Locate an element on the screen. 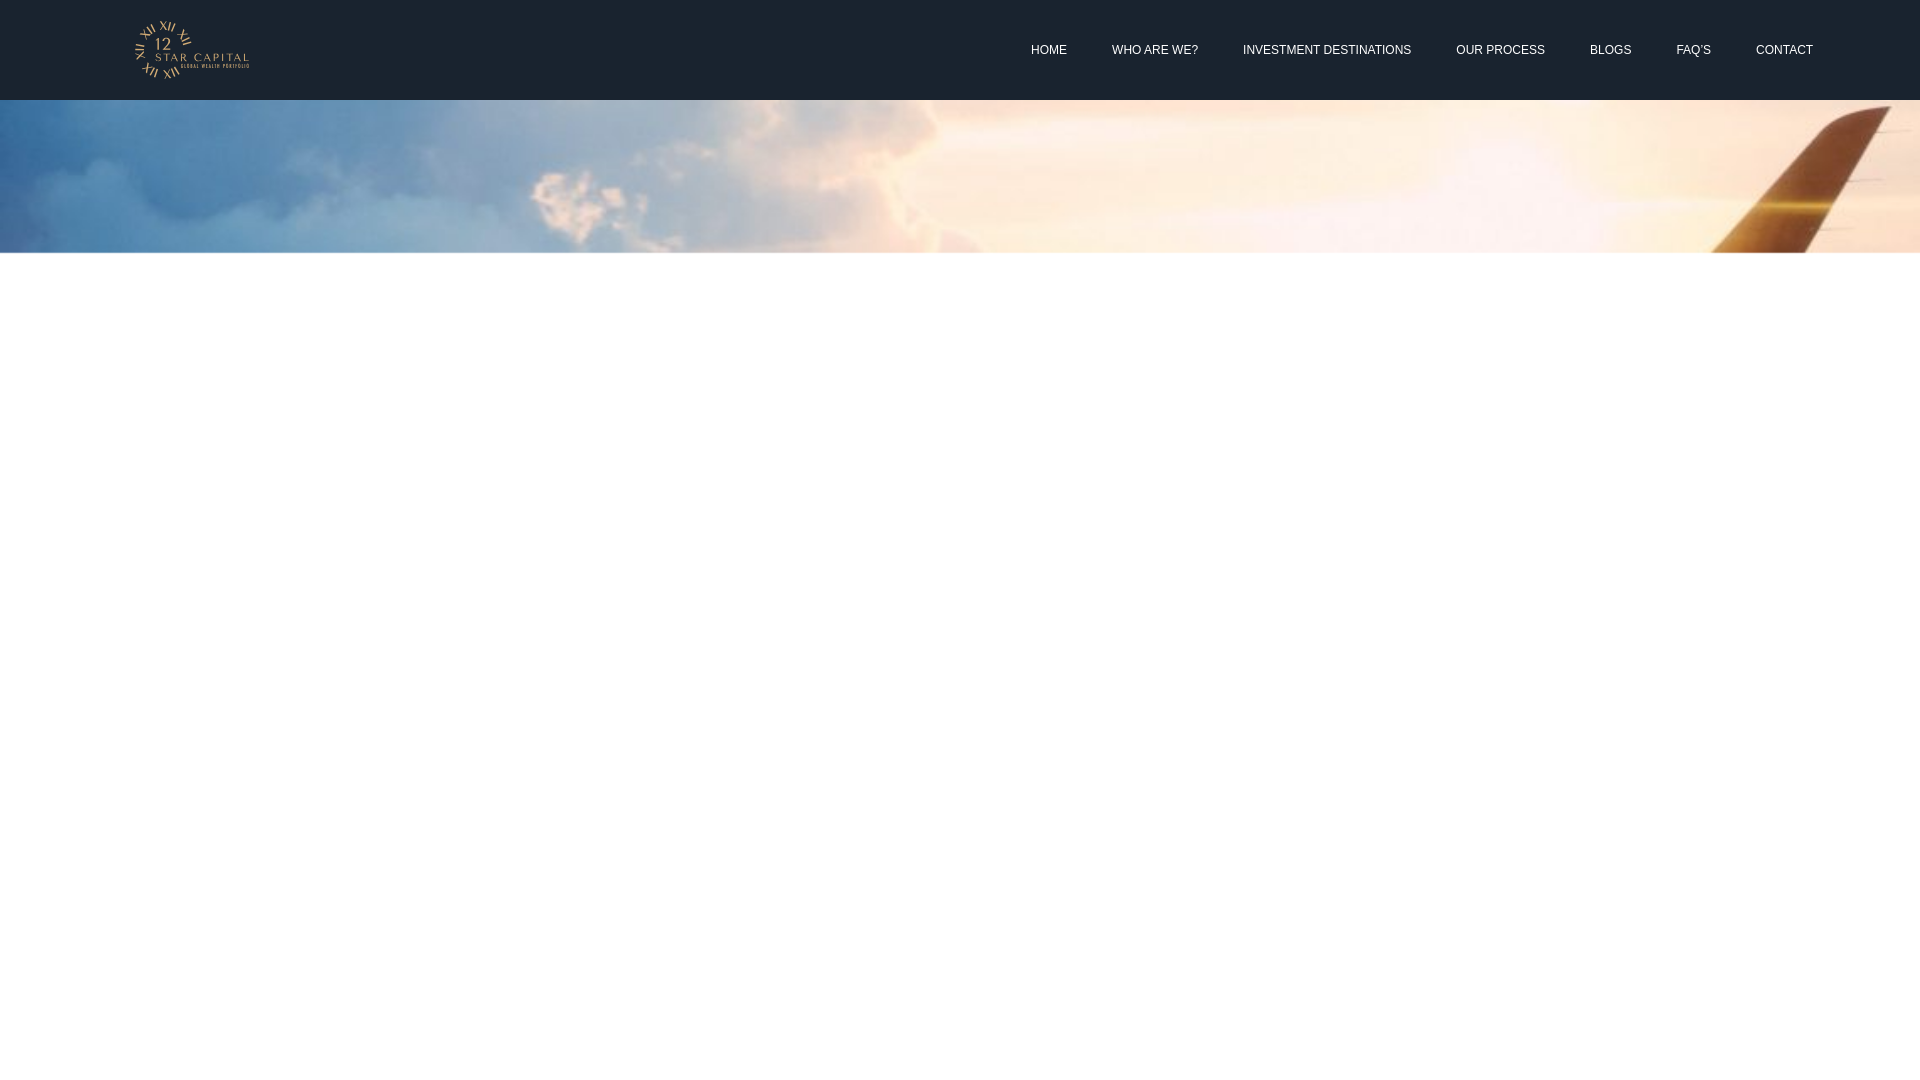 Image resolution: width=1920 pixels, height=1080 pixels. BLOGS is located at coordinates (1610, 50).